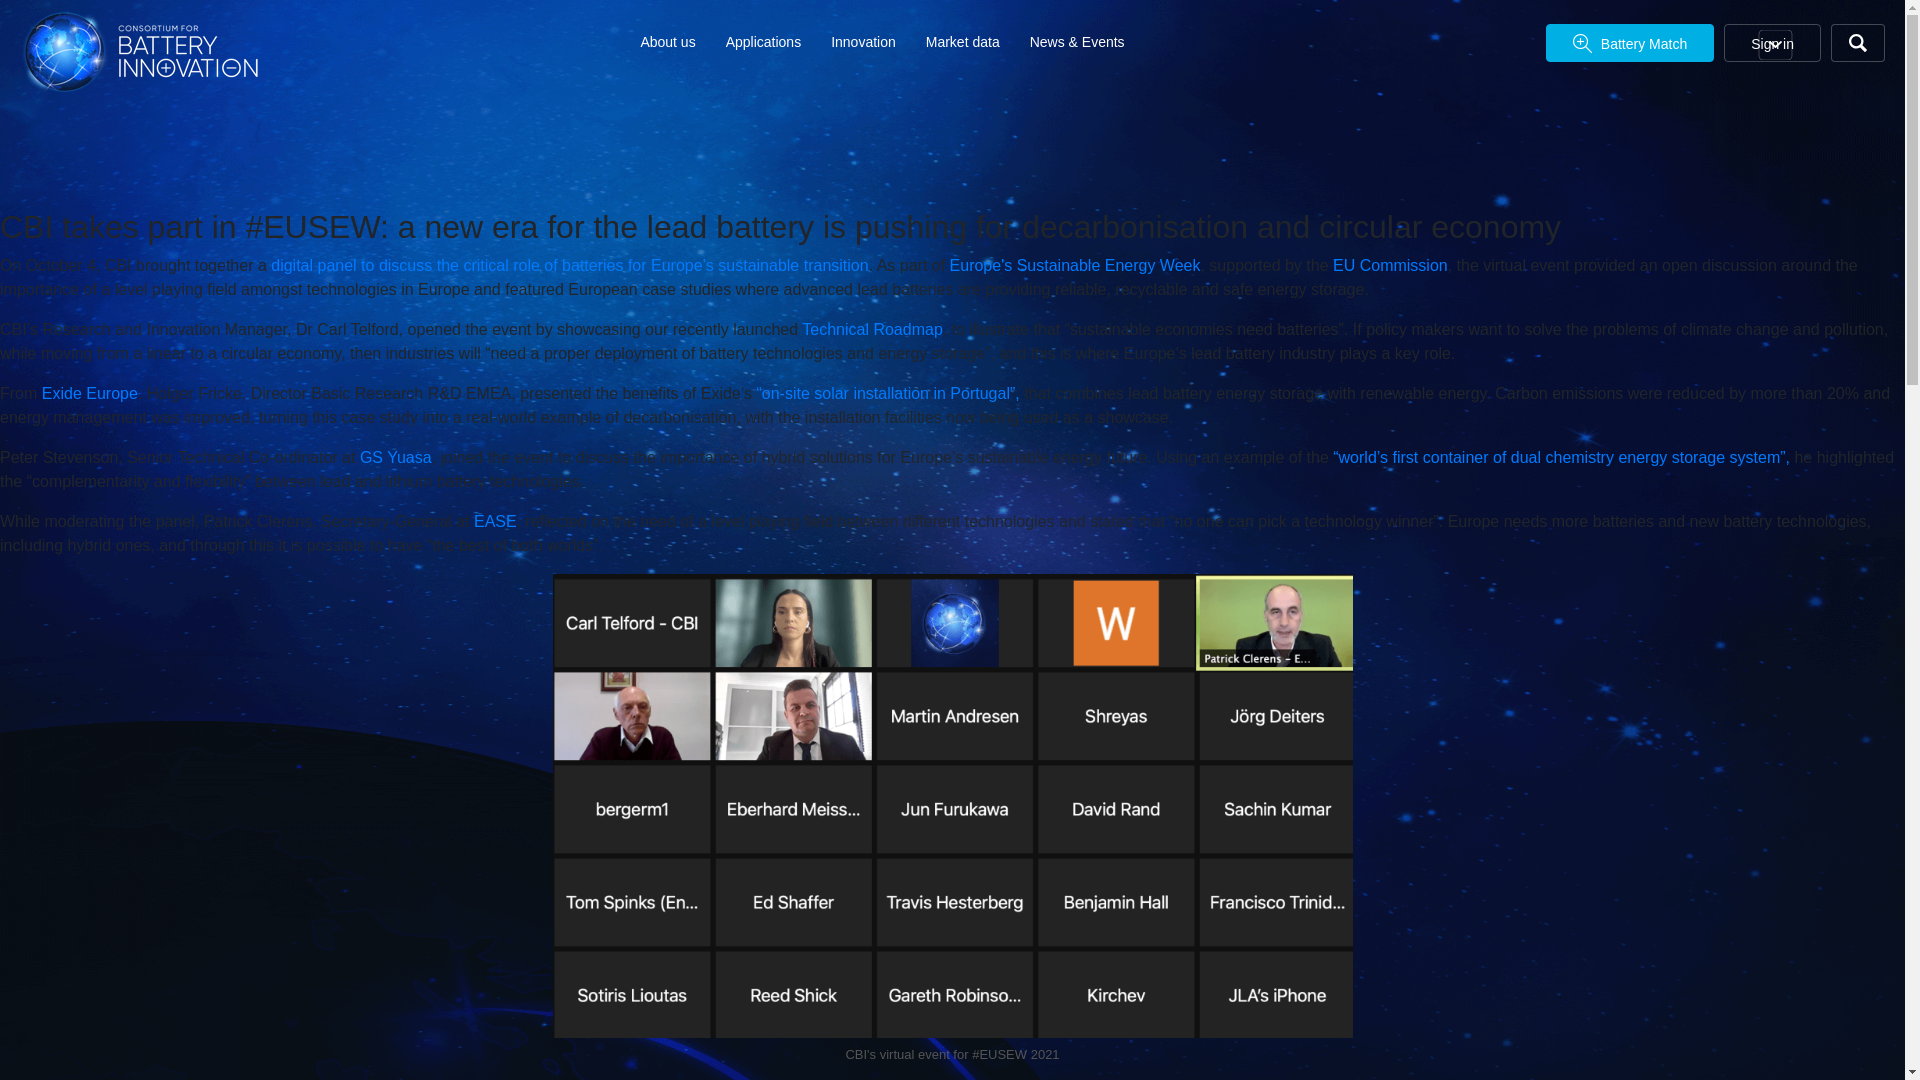  What do you see at coordinates (1772, 42) in the screenshot?
I see `Sign in` at bounding box center [1772, 42].